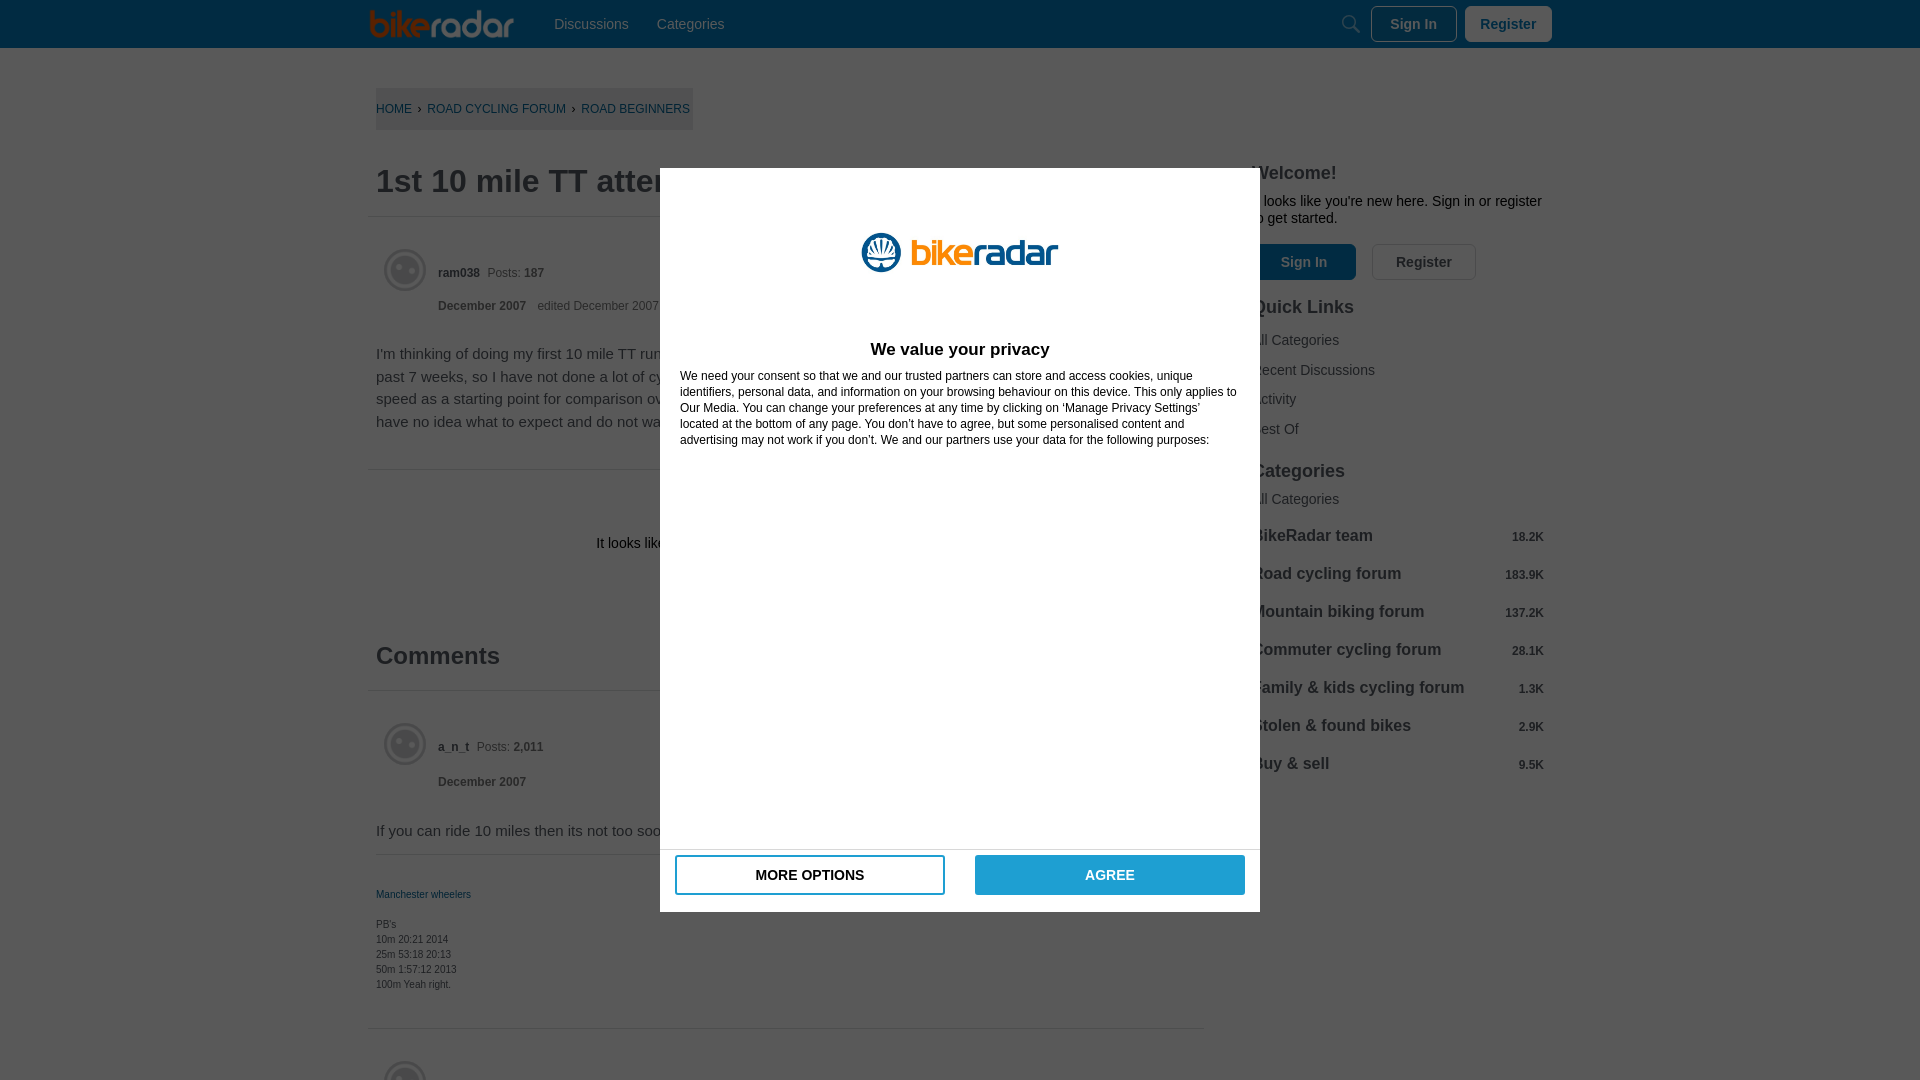 The height and width of the screenshot is (1080, 1920). What do you see at coordinates (482, 782) in the screenshot?
I see `December 13, 2007 5:30PM` at bounding box center [482, 782].